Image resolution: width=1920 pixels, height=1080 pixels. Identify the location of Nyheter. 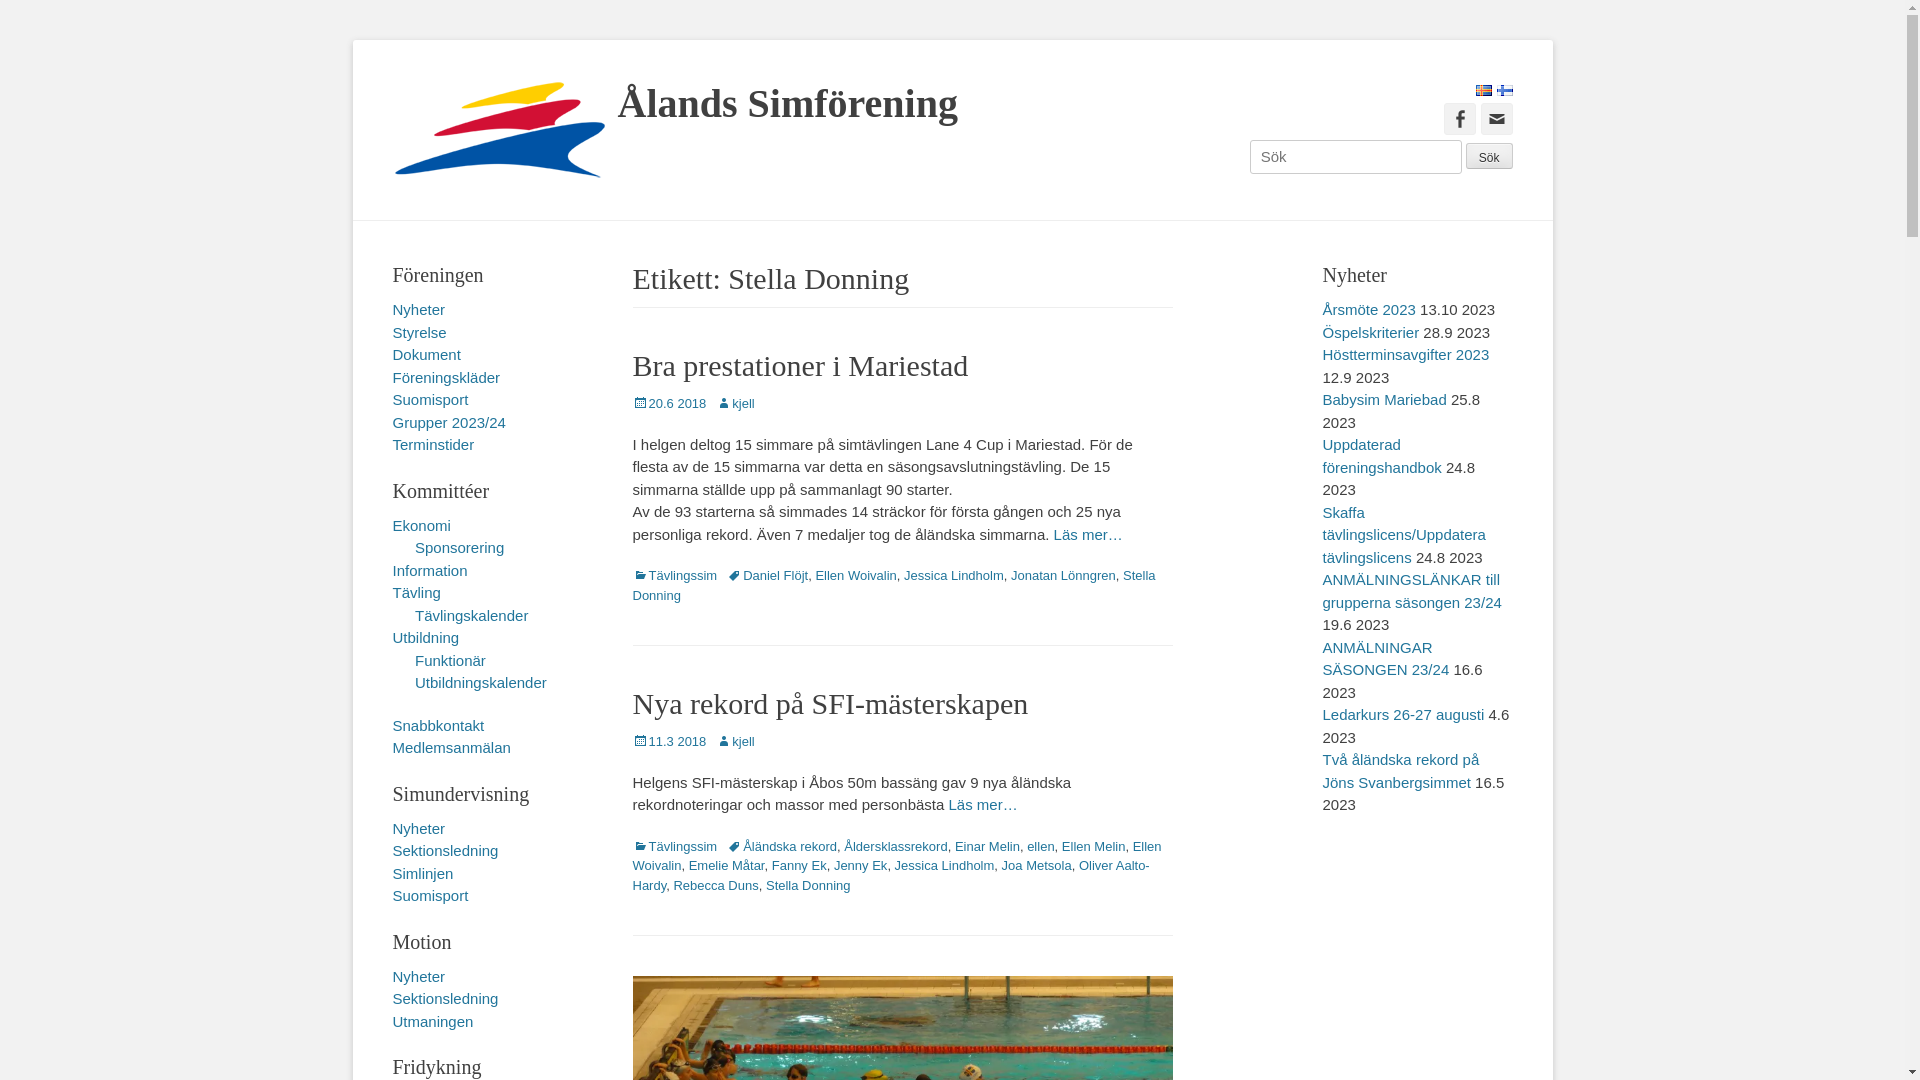
(418, 976).